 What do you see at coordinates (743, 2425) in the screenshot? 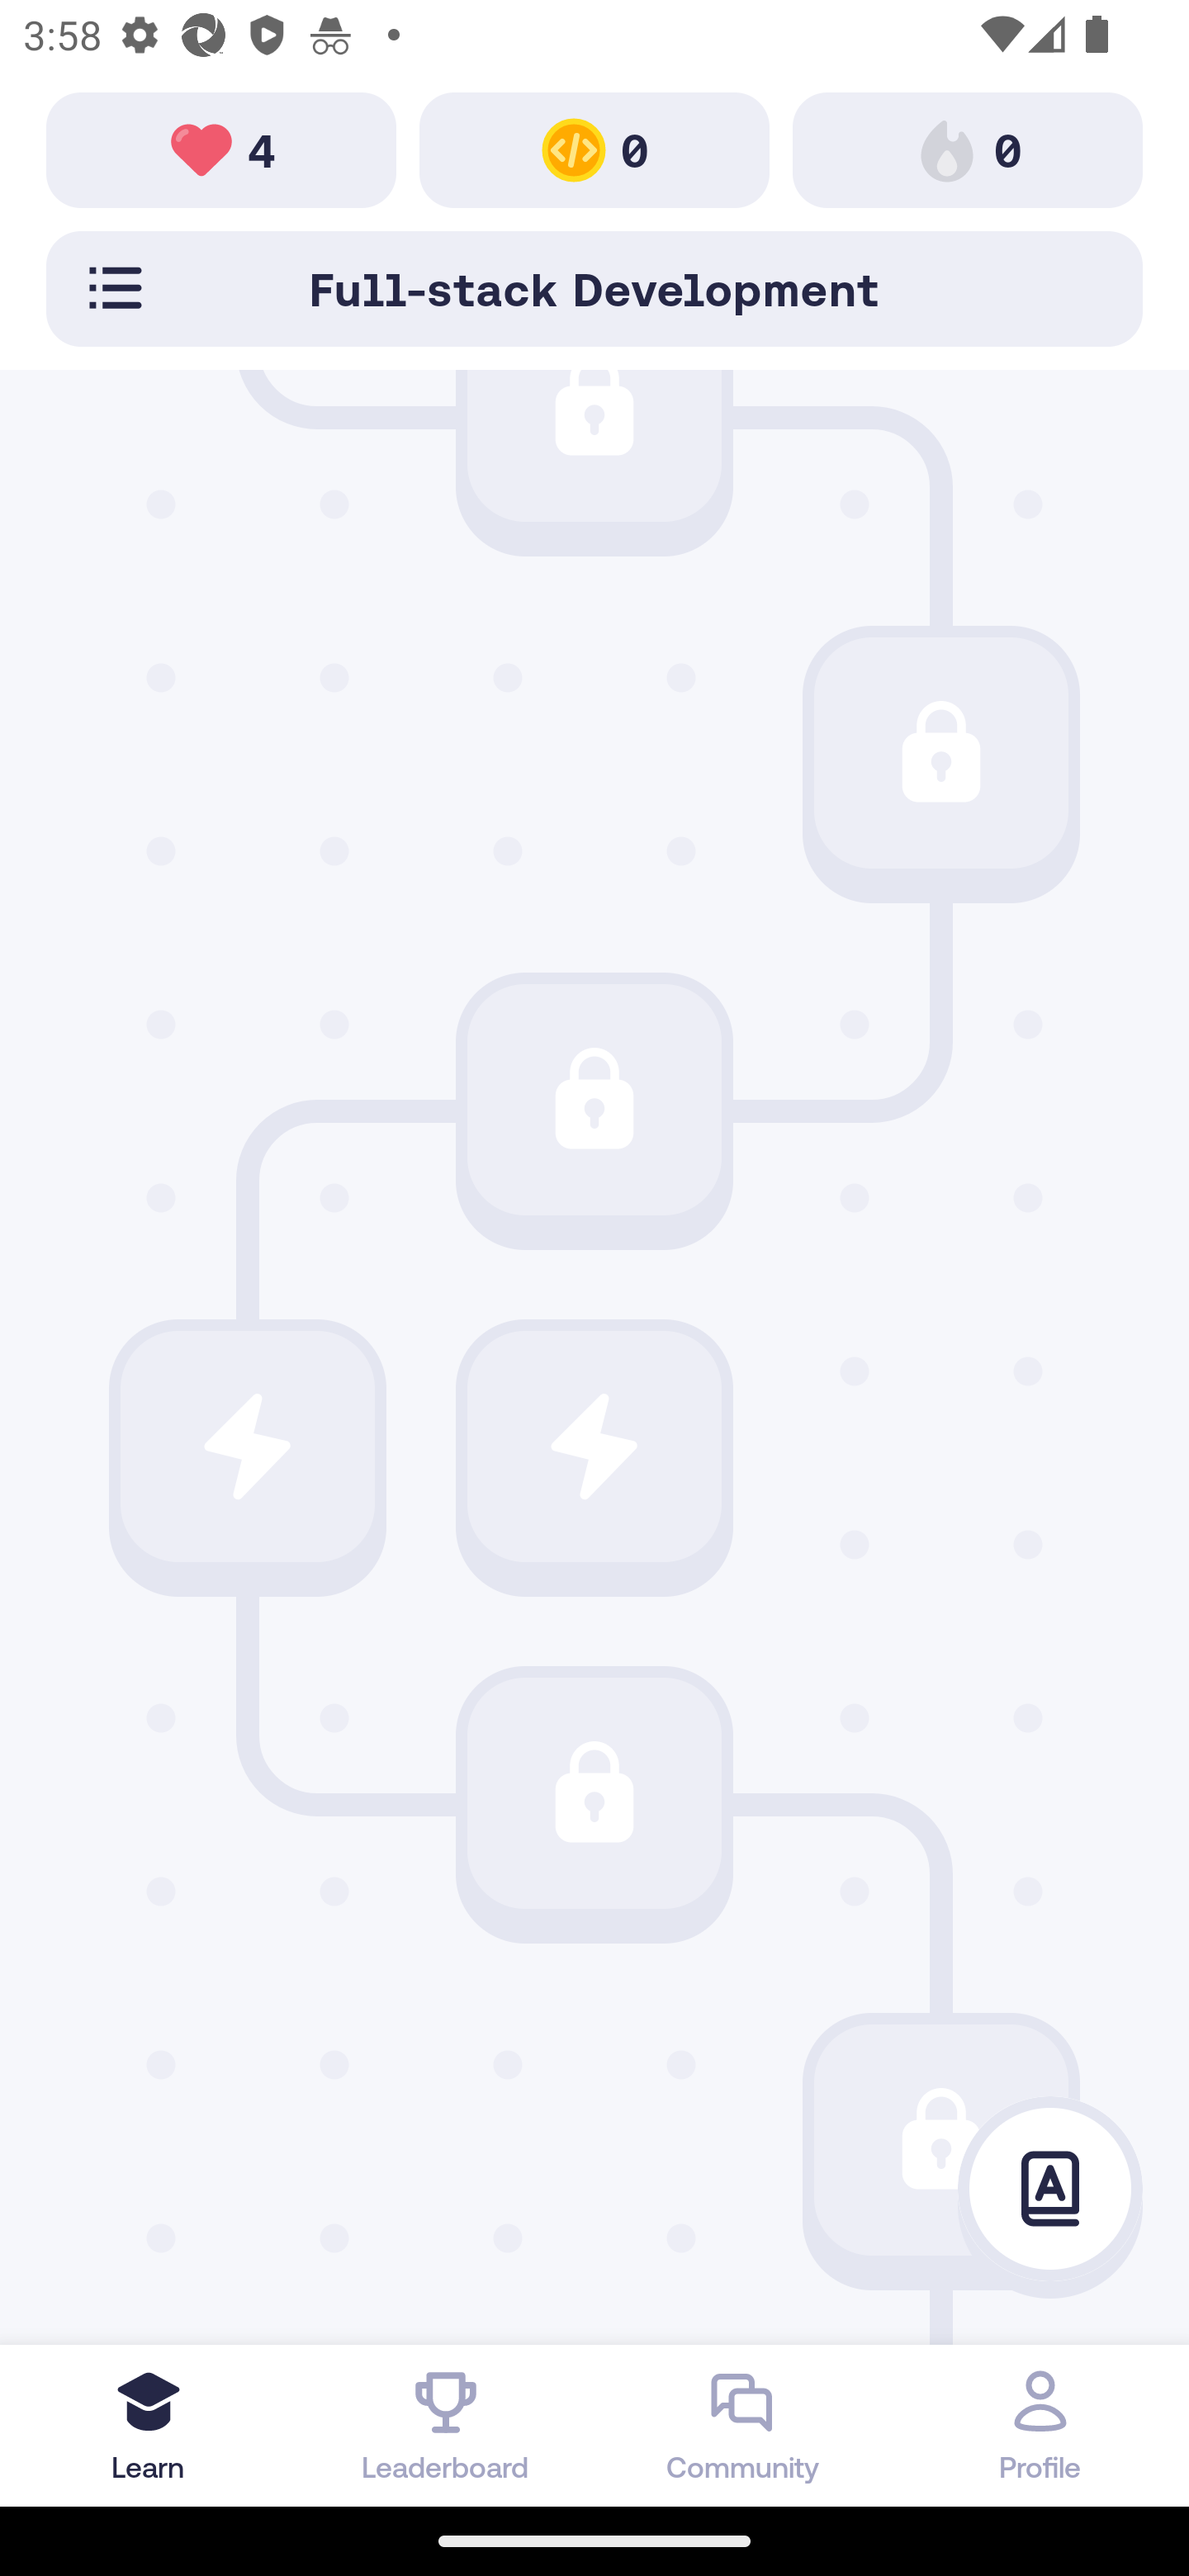
I see `Community` at bounding box center [743, 2425].